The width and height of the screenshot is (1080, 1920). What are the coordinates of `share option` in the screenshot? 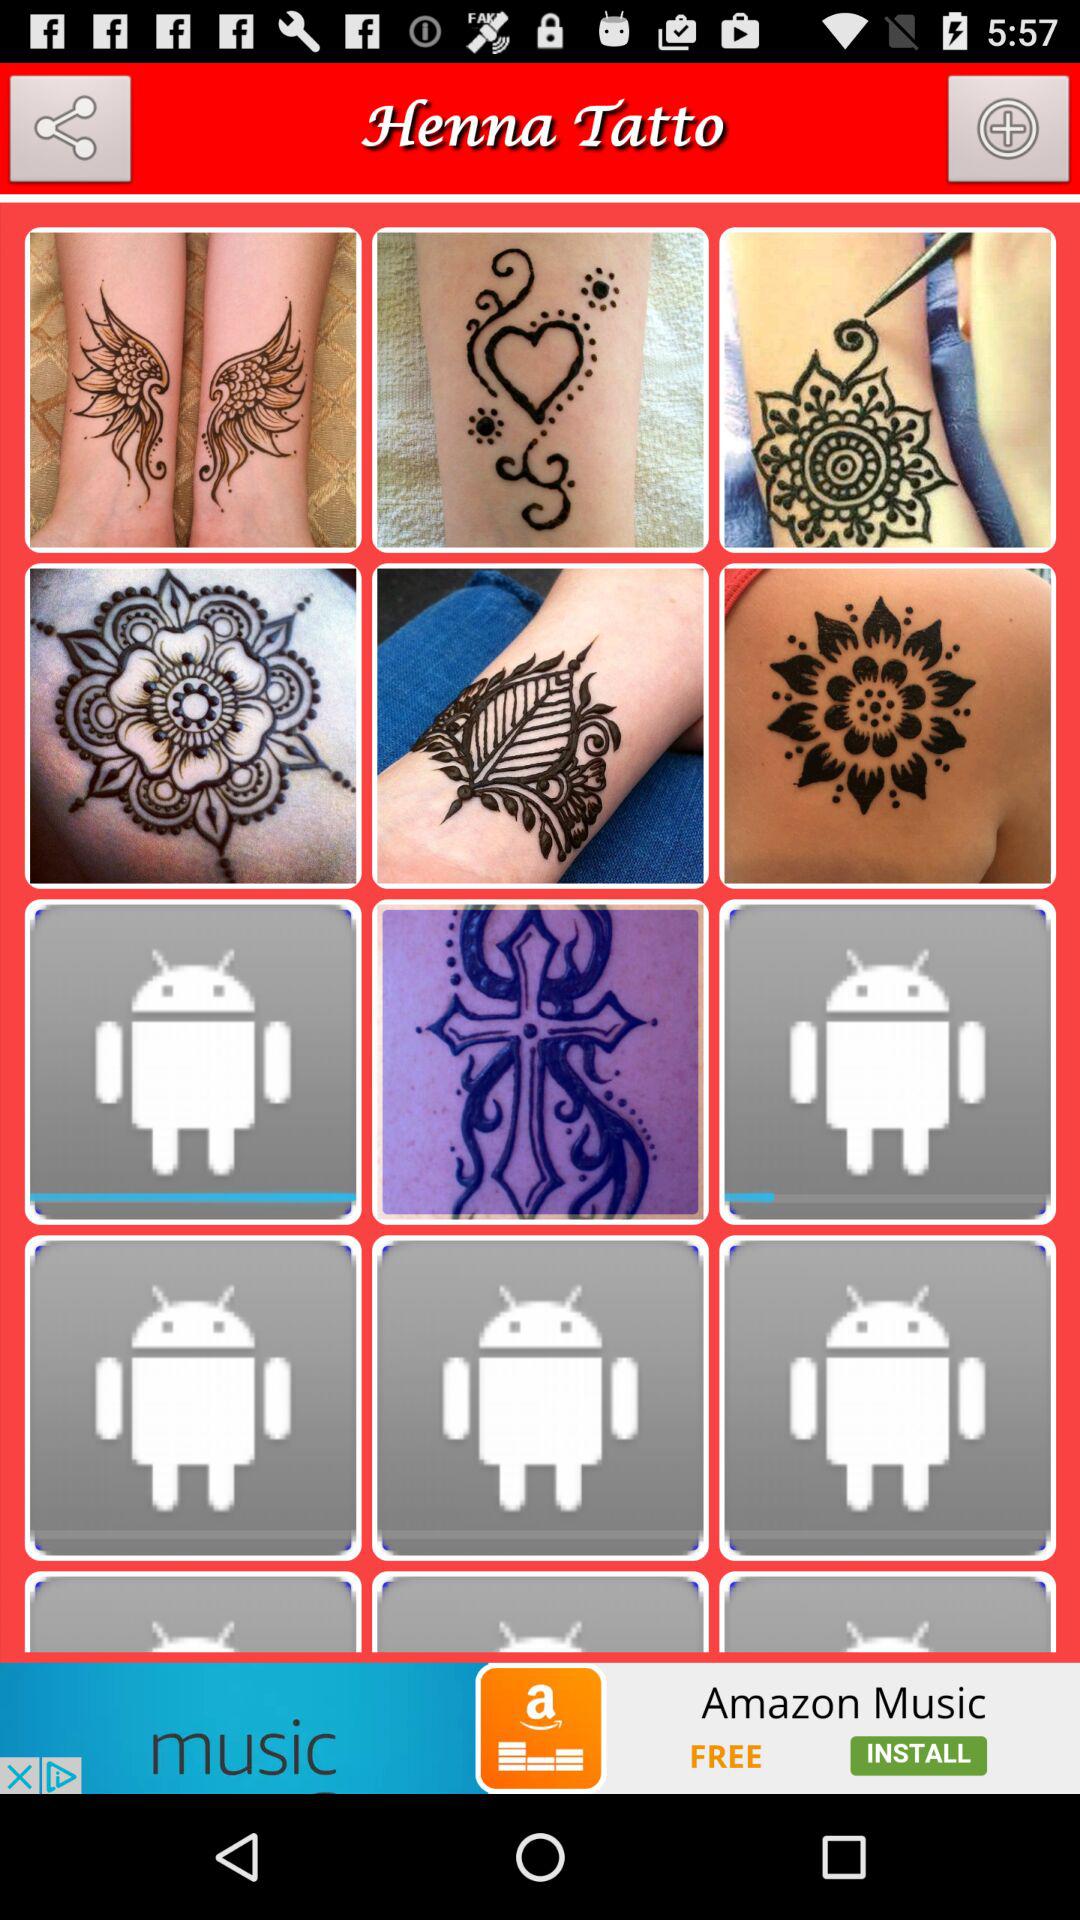 It's located at (70, 133).